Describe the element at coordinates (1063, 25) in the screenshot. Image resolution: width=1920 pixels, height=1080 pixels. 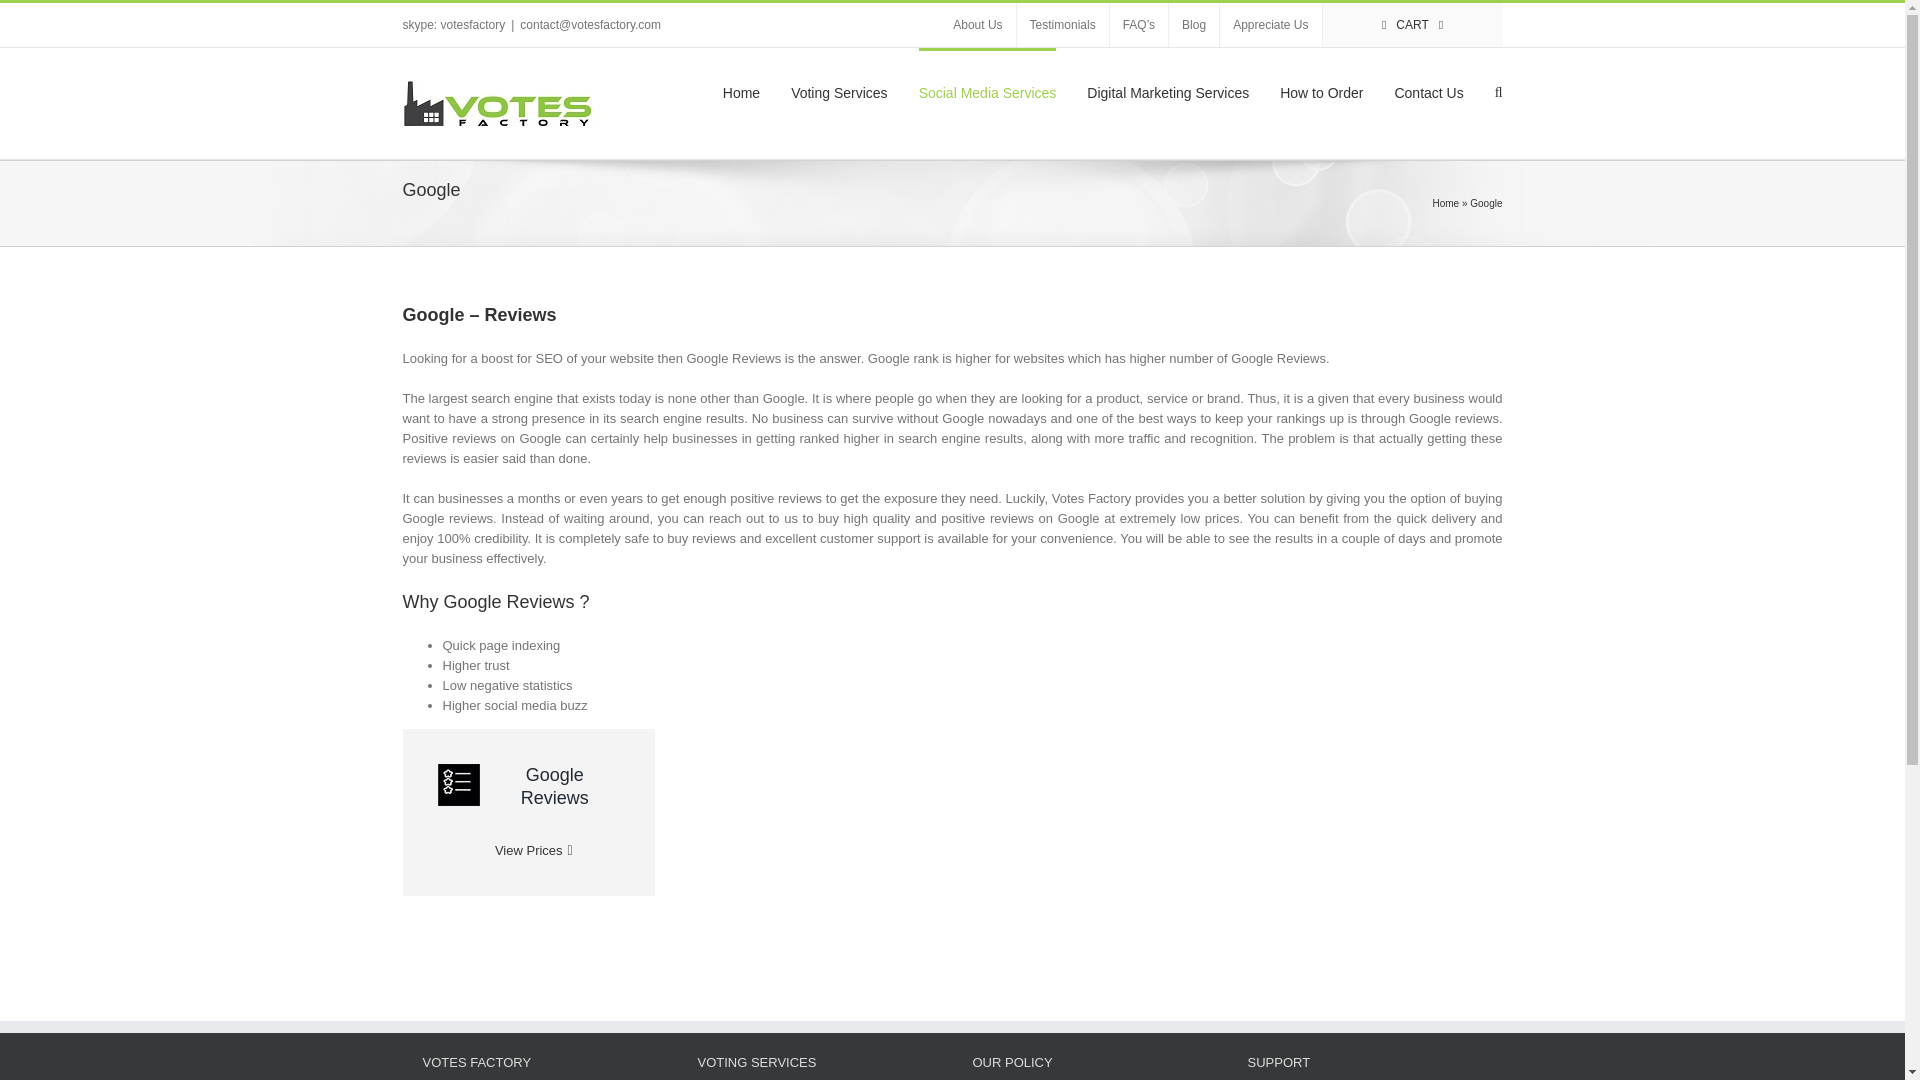
I see `Testimonials` at that location.